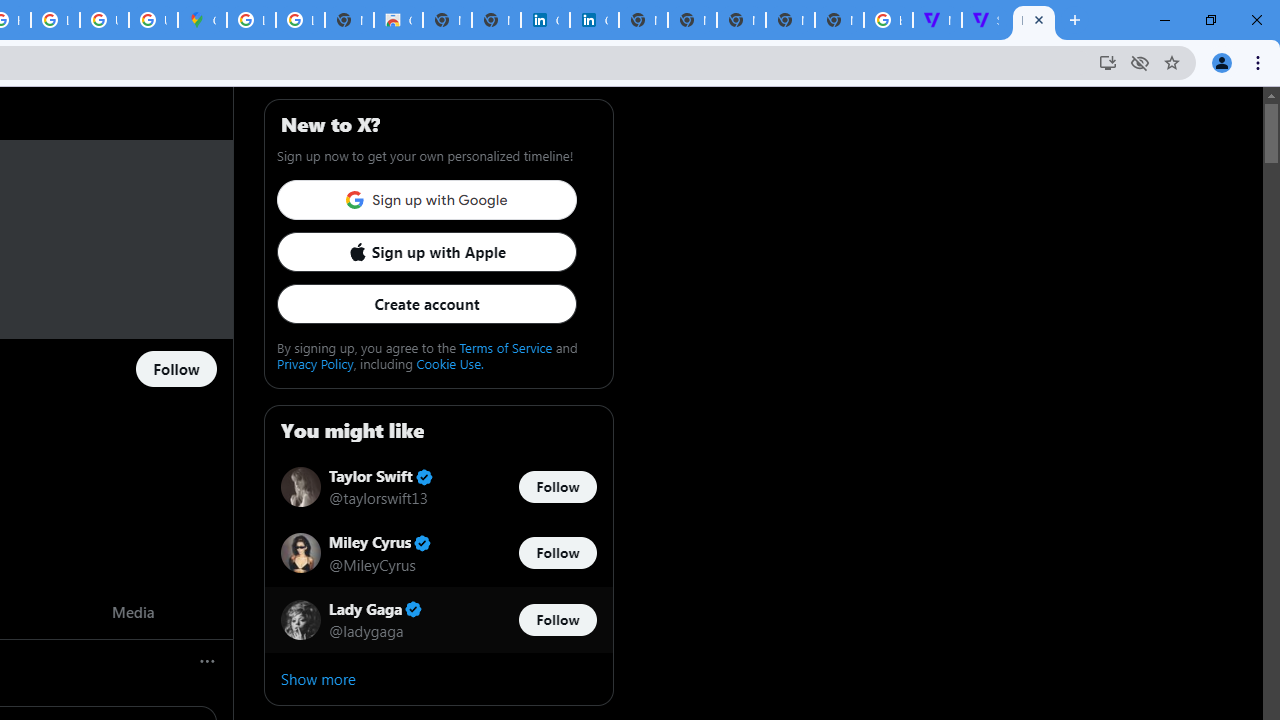 The width and height of the screenshot is (1280, 720). What do you see at coordinates (414, 609) in the screenshot?
I see `Verified account` at bounding box center [414, 609].